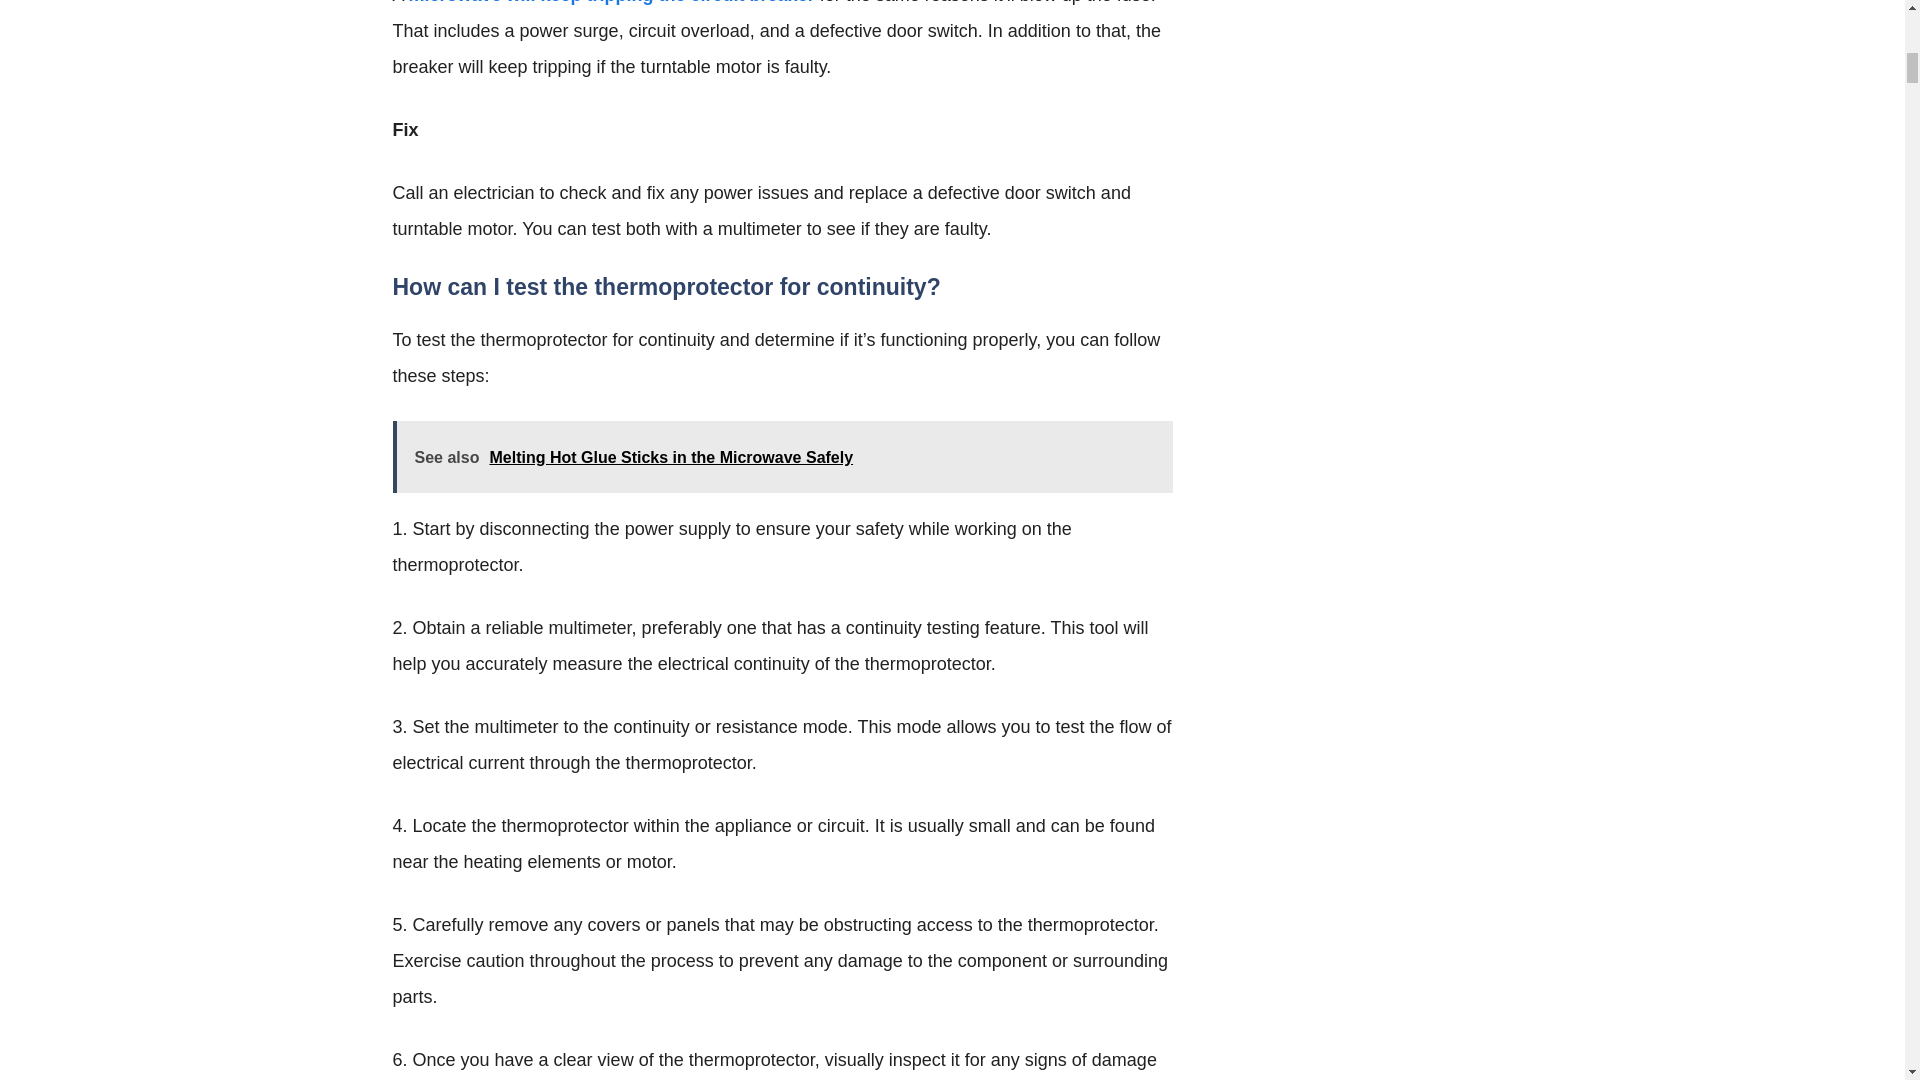 This screenshot has height=1080, width=1920. What do you see at coordinates (611, 2) in the screenshot?
I see `microwave will keep tripping the circuit breaker` at bounding box center [611, 2].